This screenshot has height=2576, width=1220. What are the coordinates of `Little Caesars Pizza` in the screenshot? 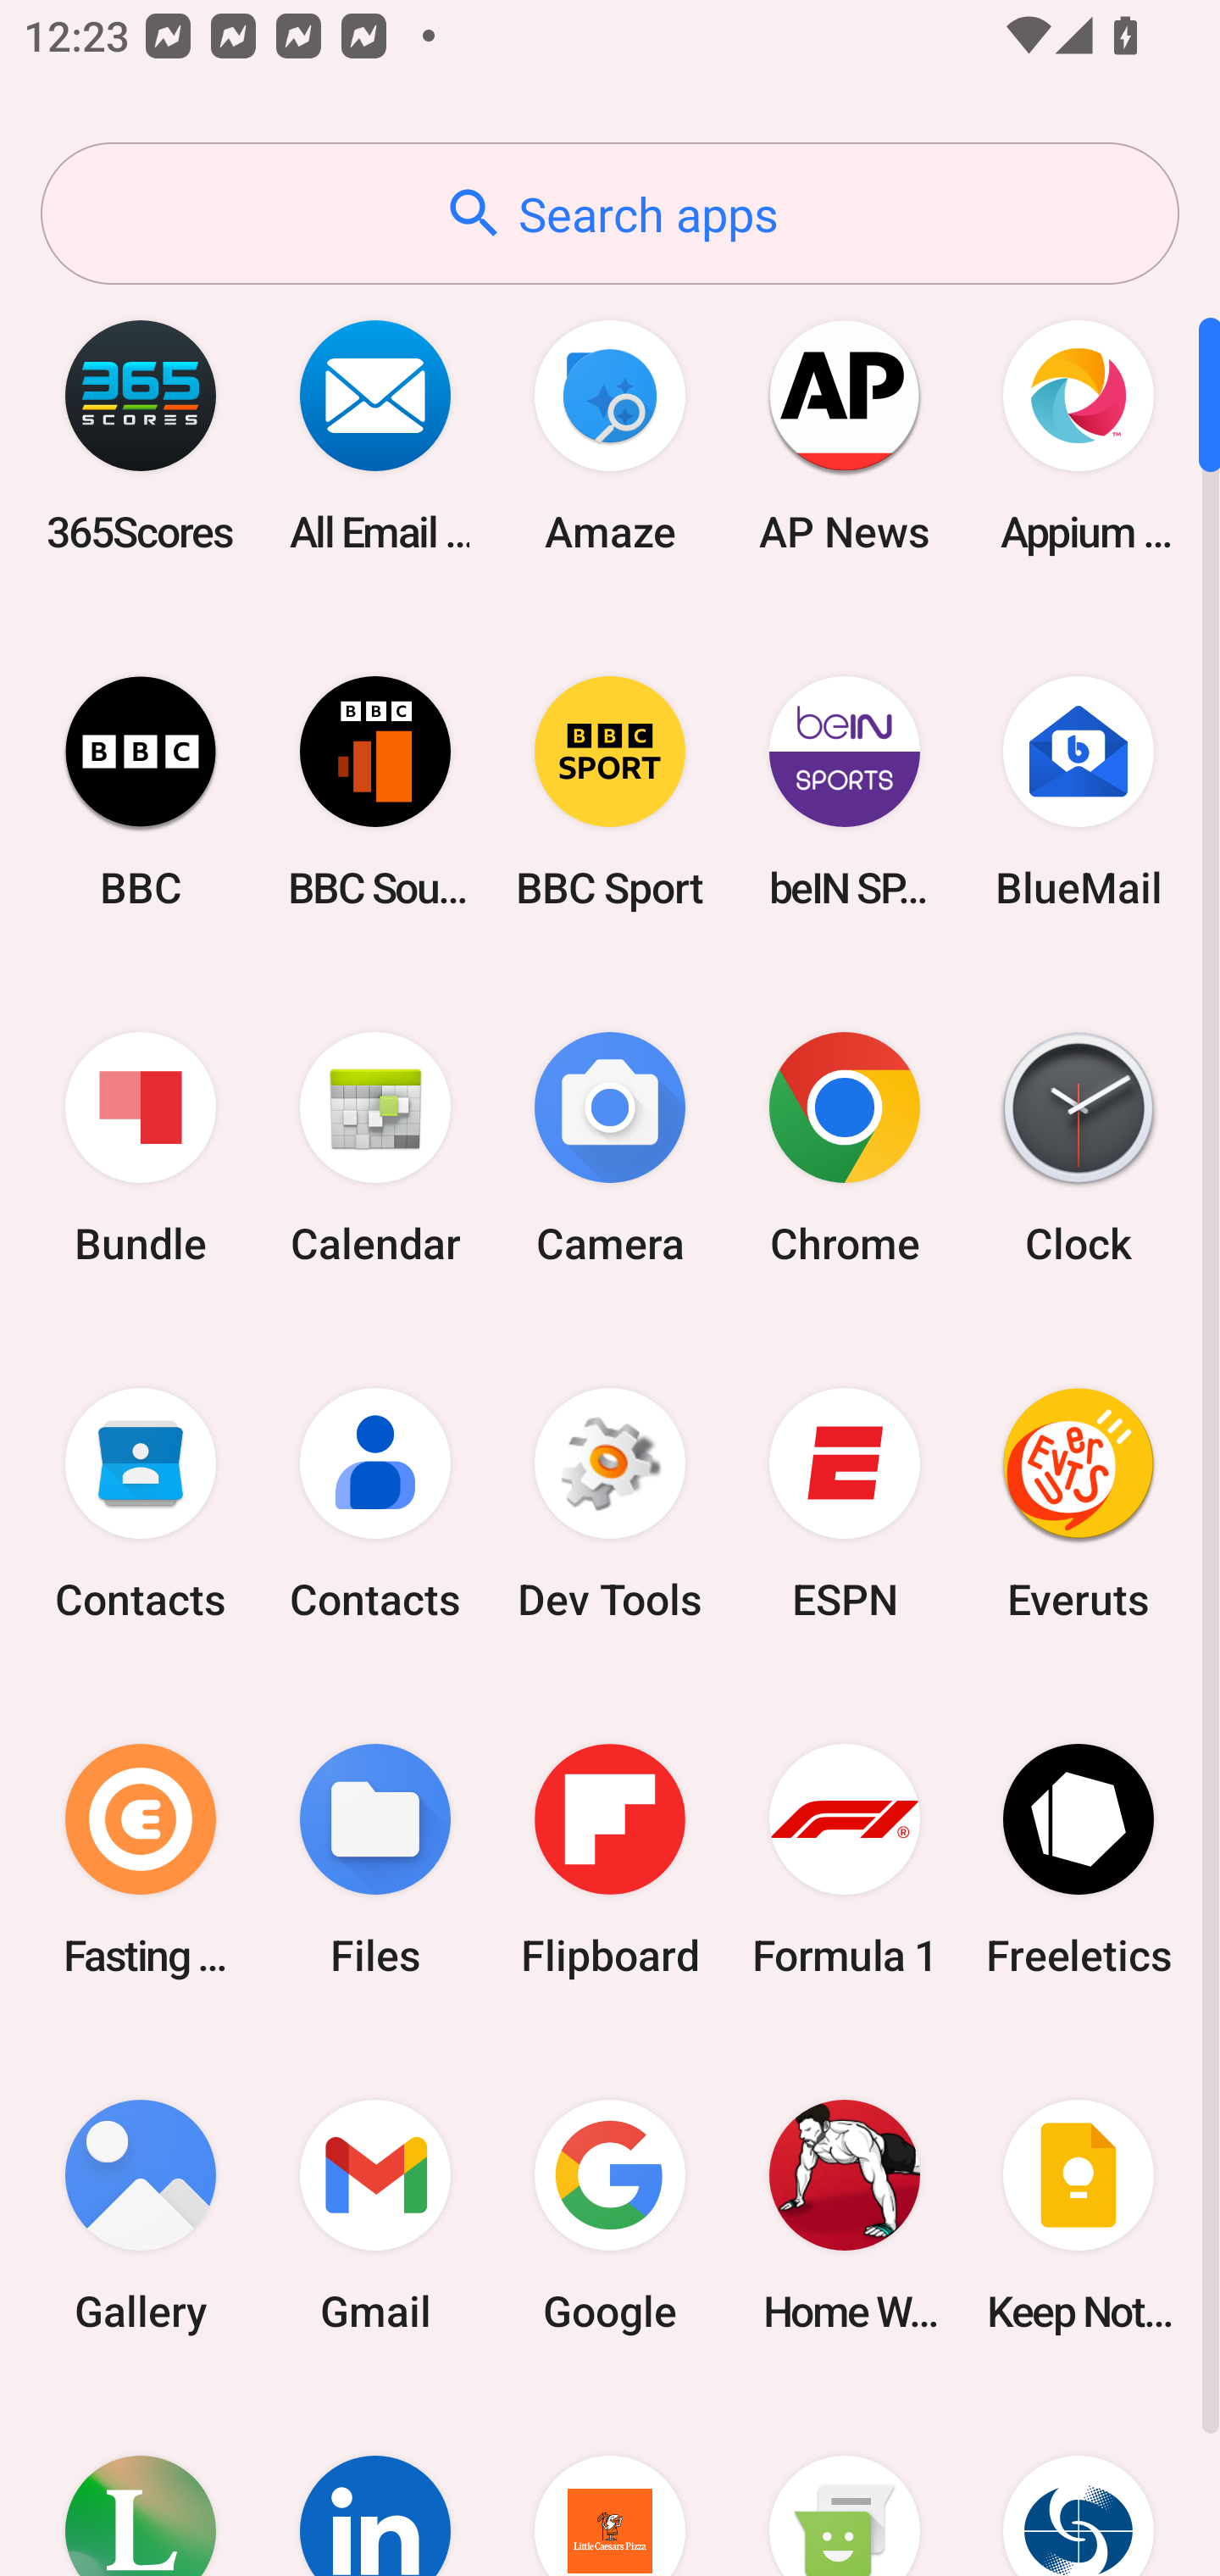 It's located at (610, 2484).